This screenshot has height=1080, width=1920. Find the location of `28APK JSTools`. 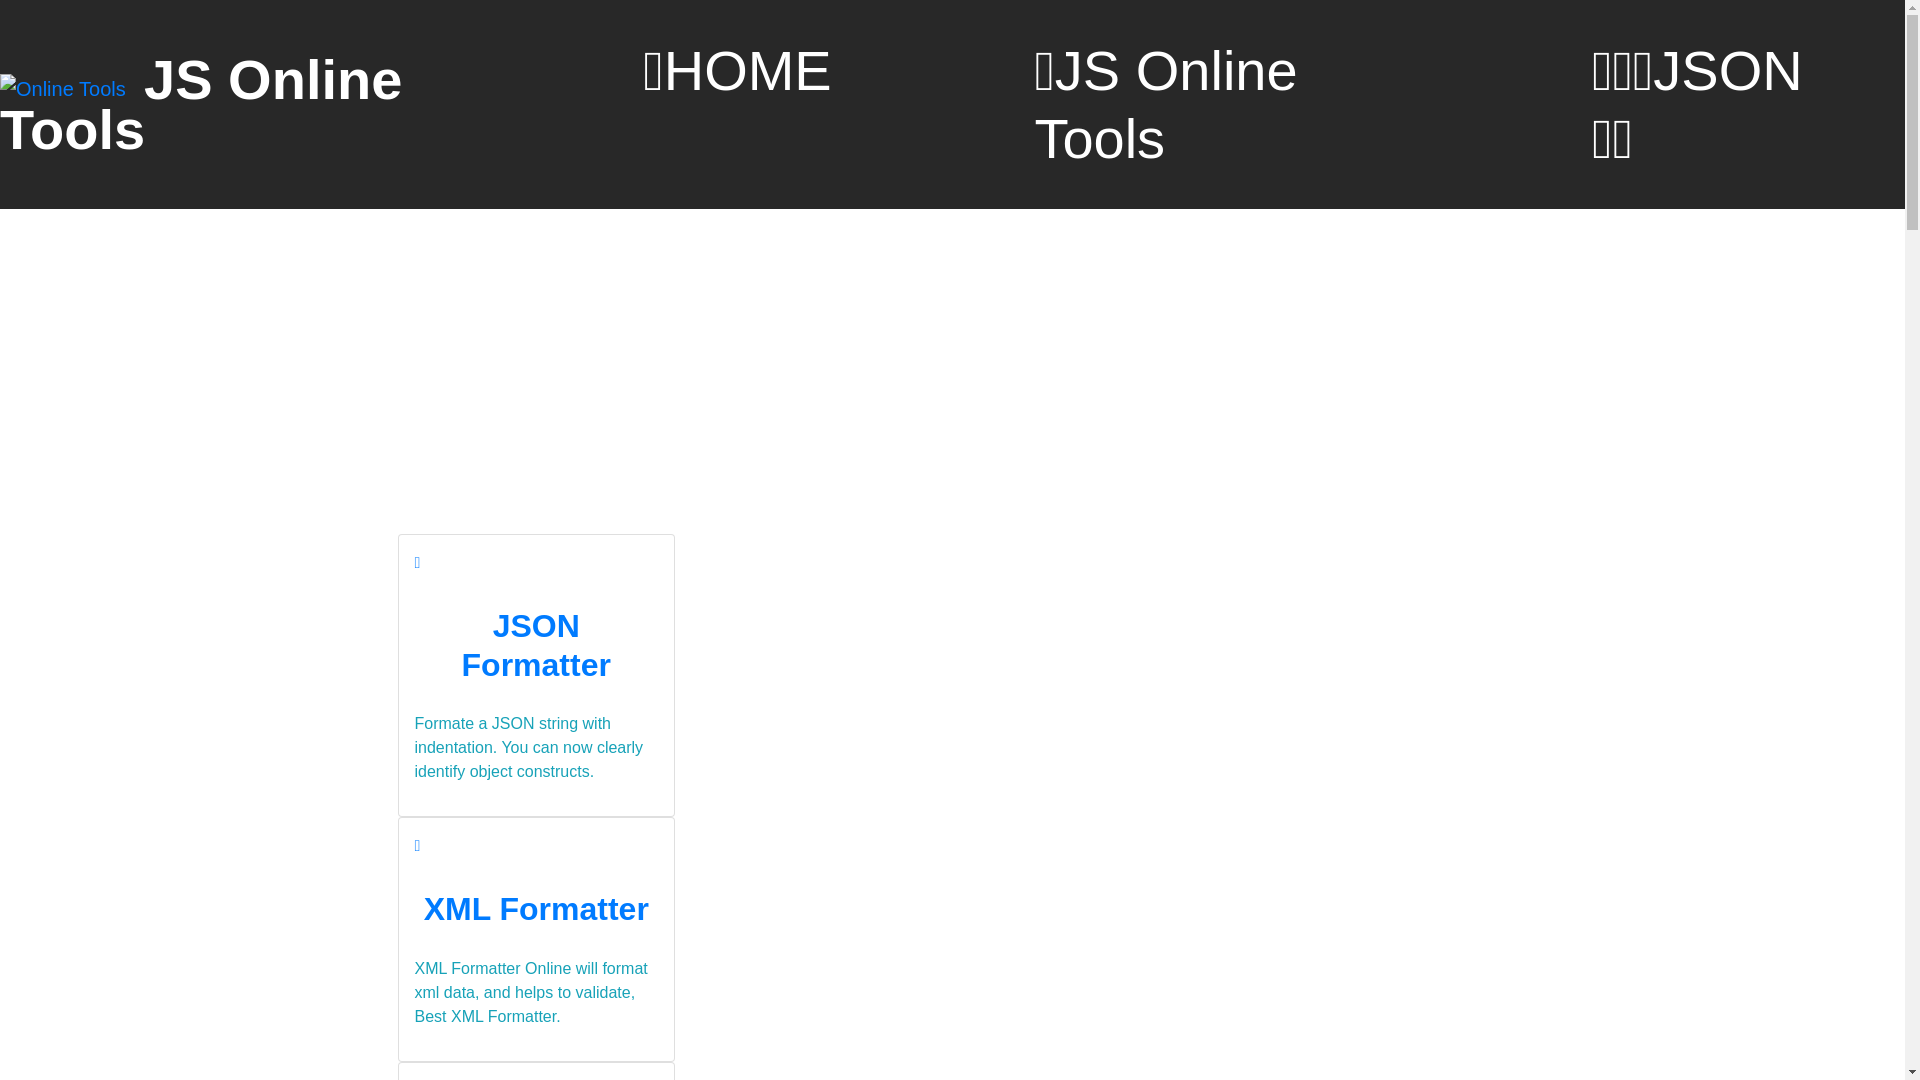

28APK JSTools is located at coordinates (66, 88).